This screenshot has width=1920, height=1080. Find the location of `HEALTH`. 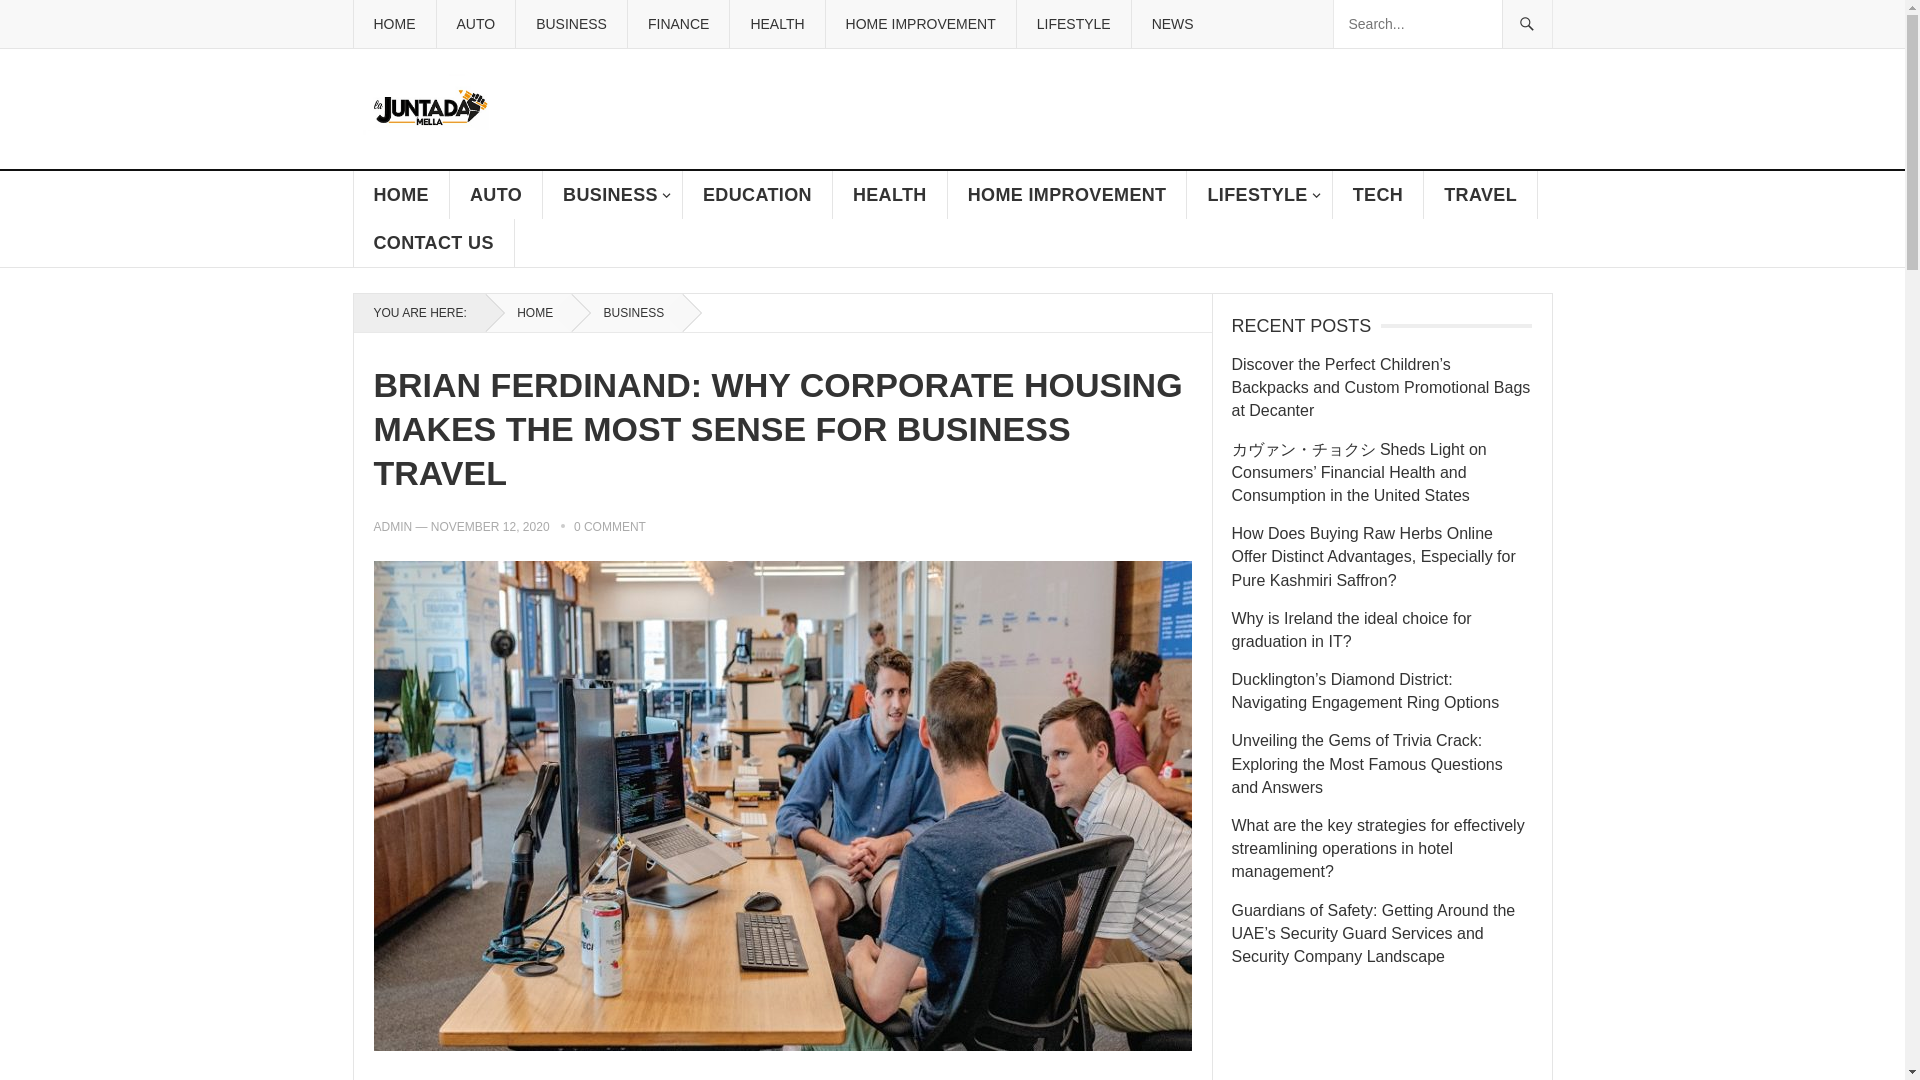

HEALTH is located at coordinates (776, 24).